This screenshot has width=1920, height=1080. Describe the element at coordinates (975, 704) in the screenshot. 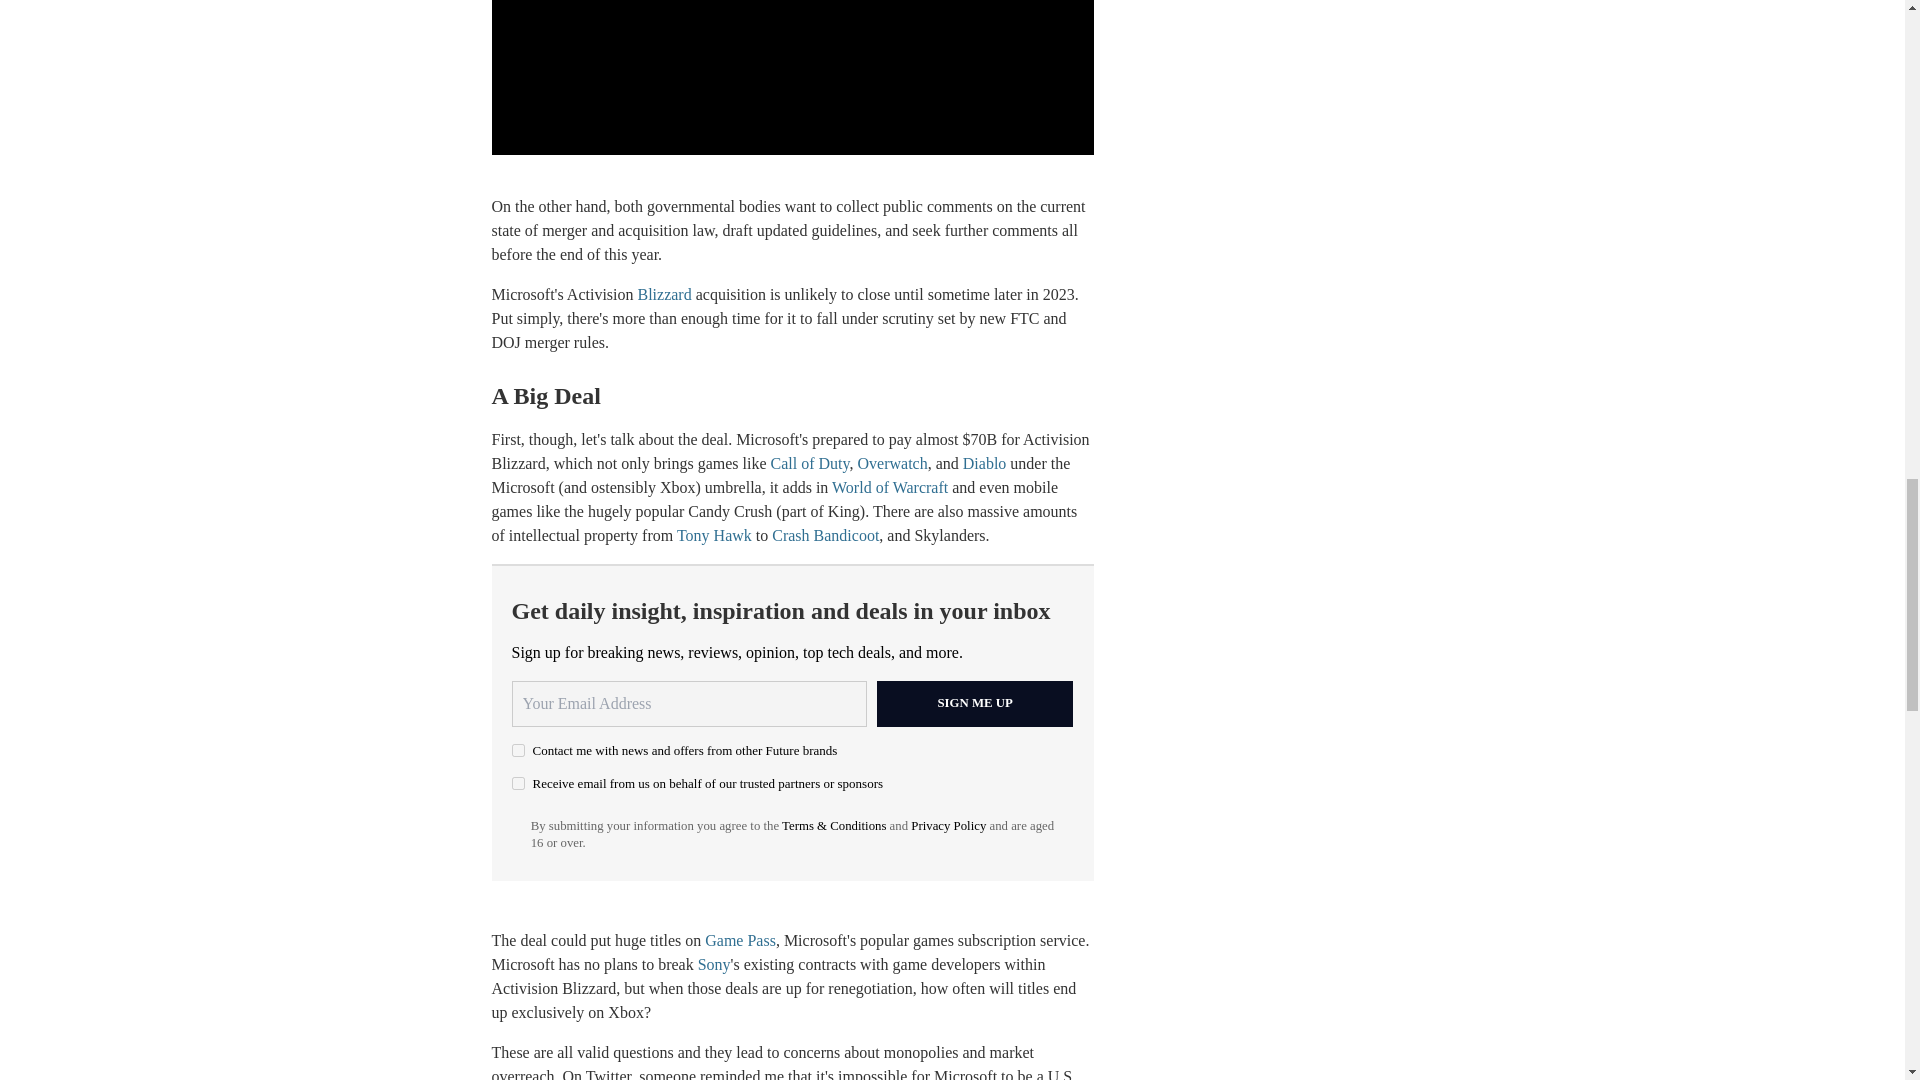

I see `Sign me up` at that location.